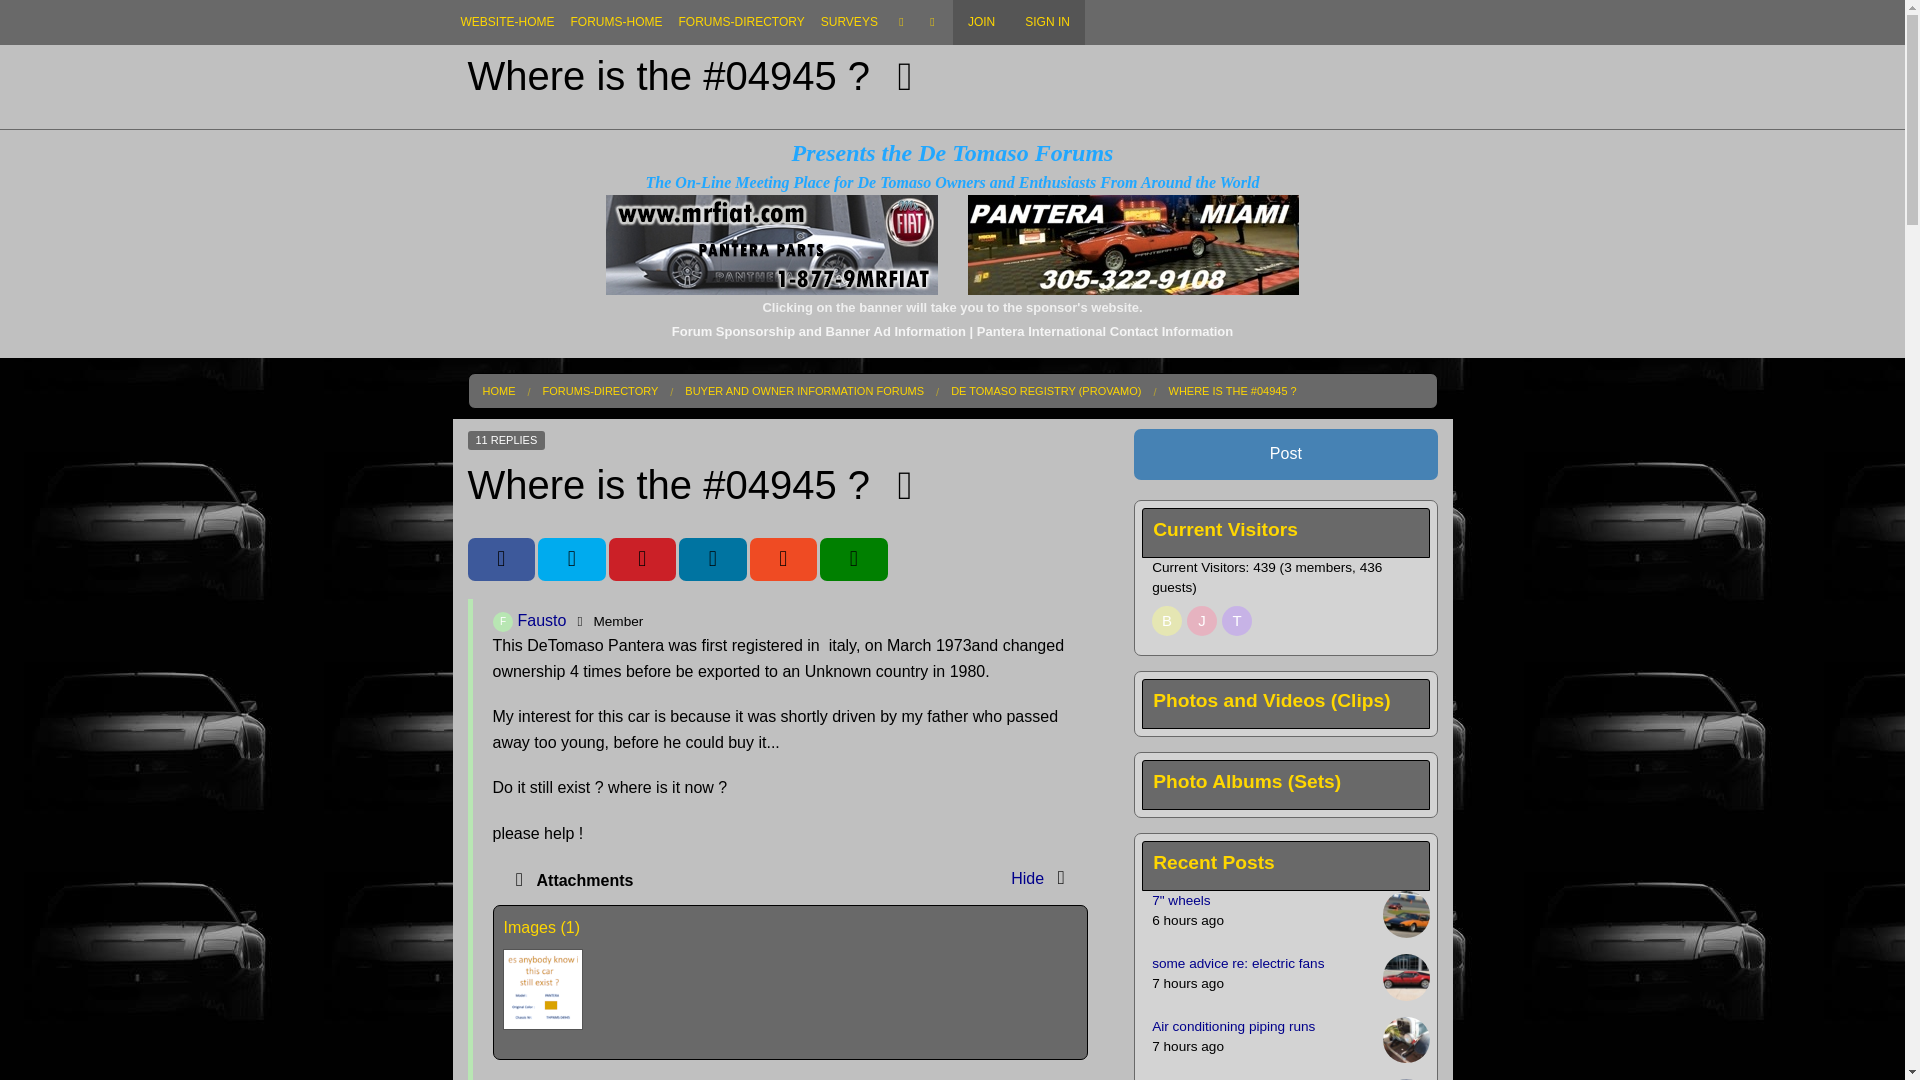 This screenshot has height=1080, width=1920. Describe the element at coordinates (502, 622) in the screenshot. I see `Fausto` at that location.